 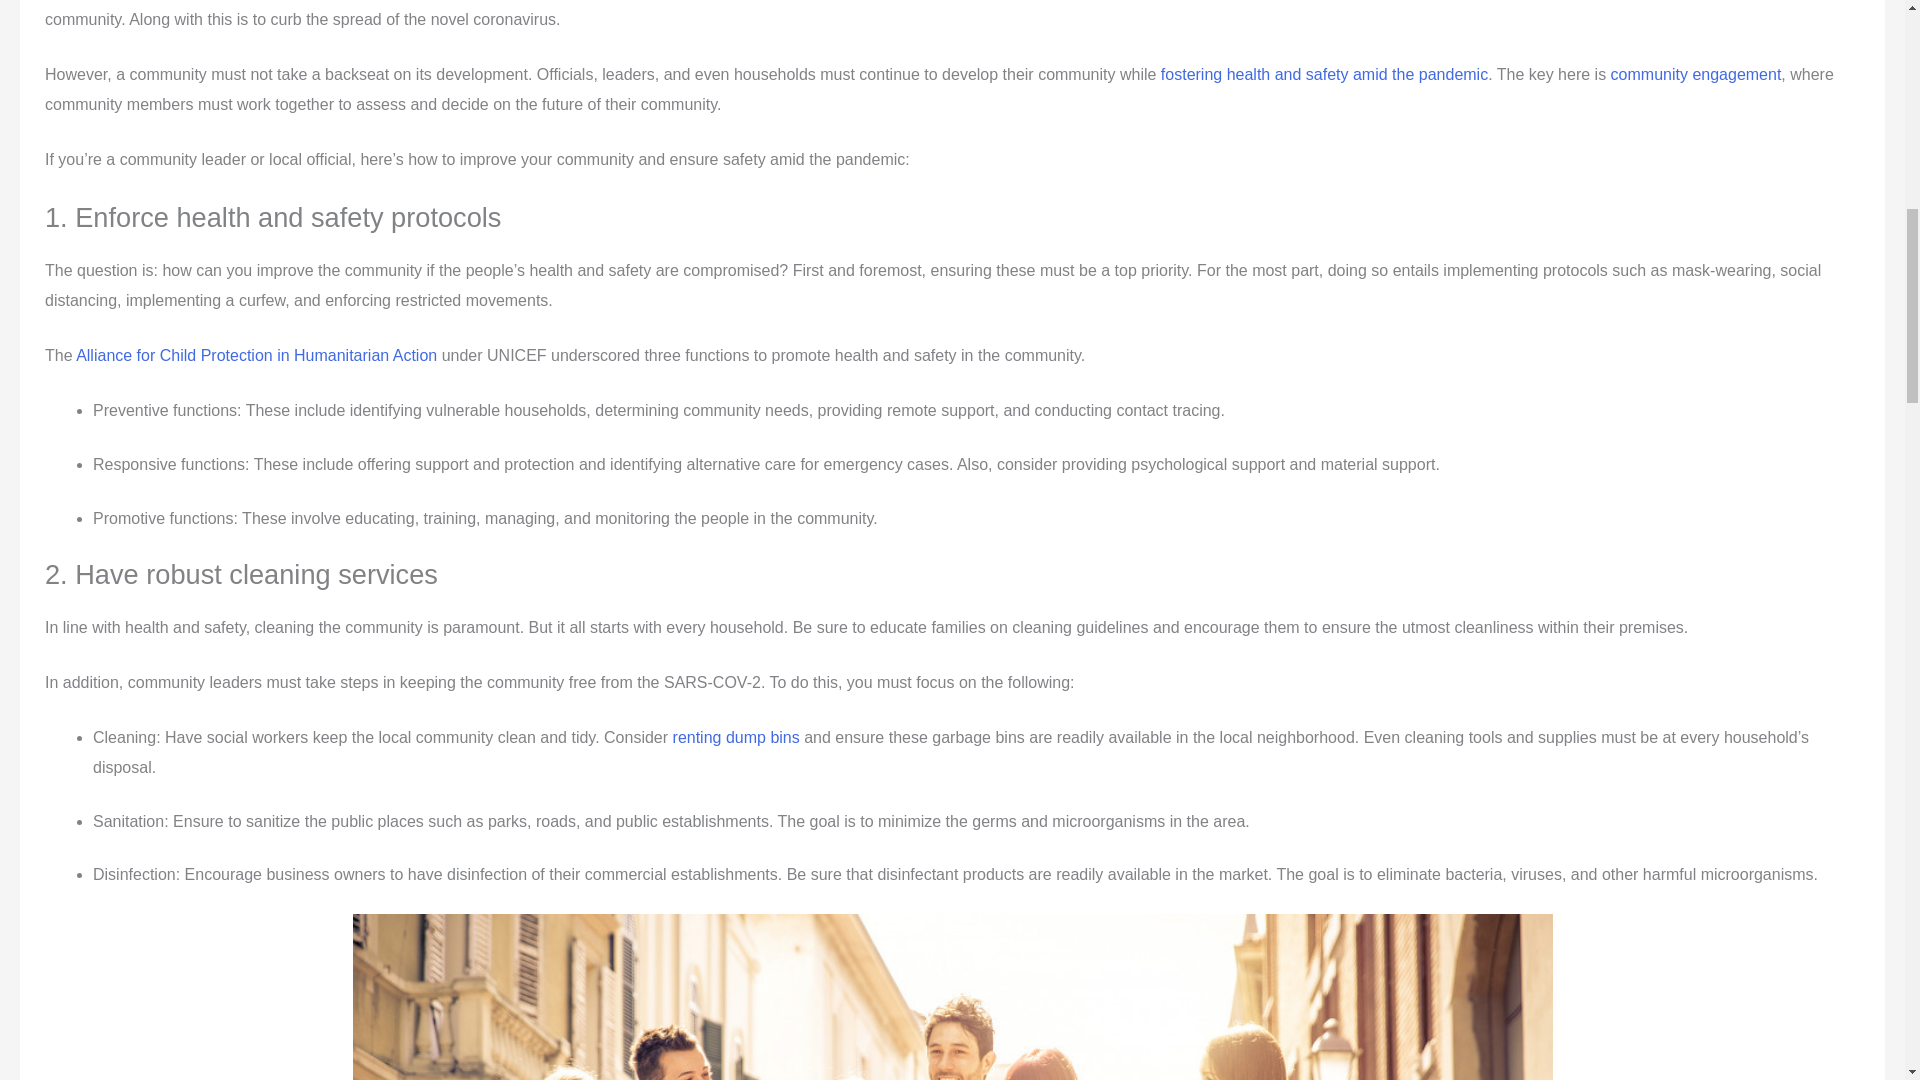 I want to click on community engagement, so click(x=1696, y=74).